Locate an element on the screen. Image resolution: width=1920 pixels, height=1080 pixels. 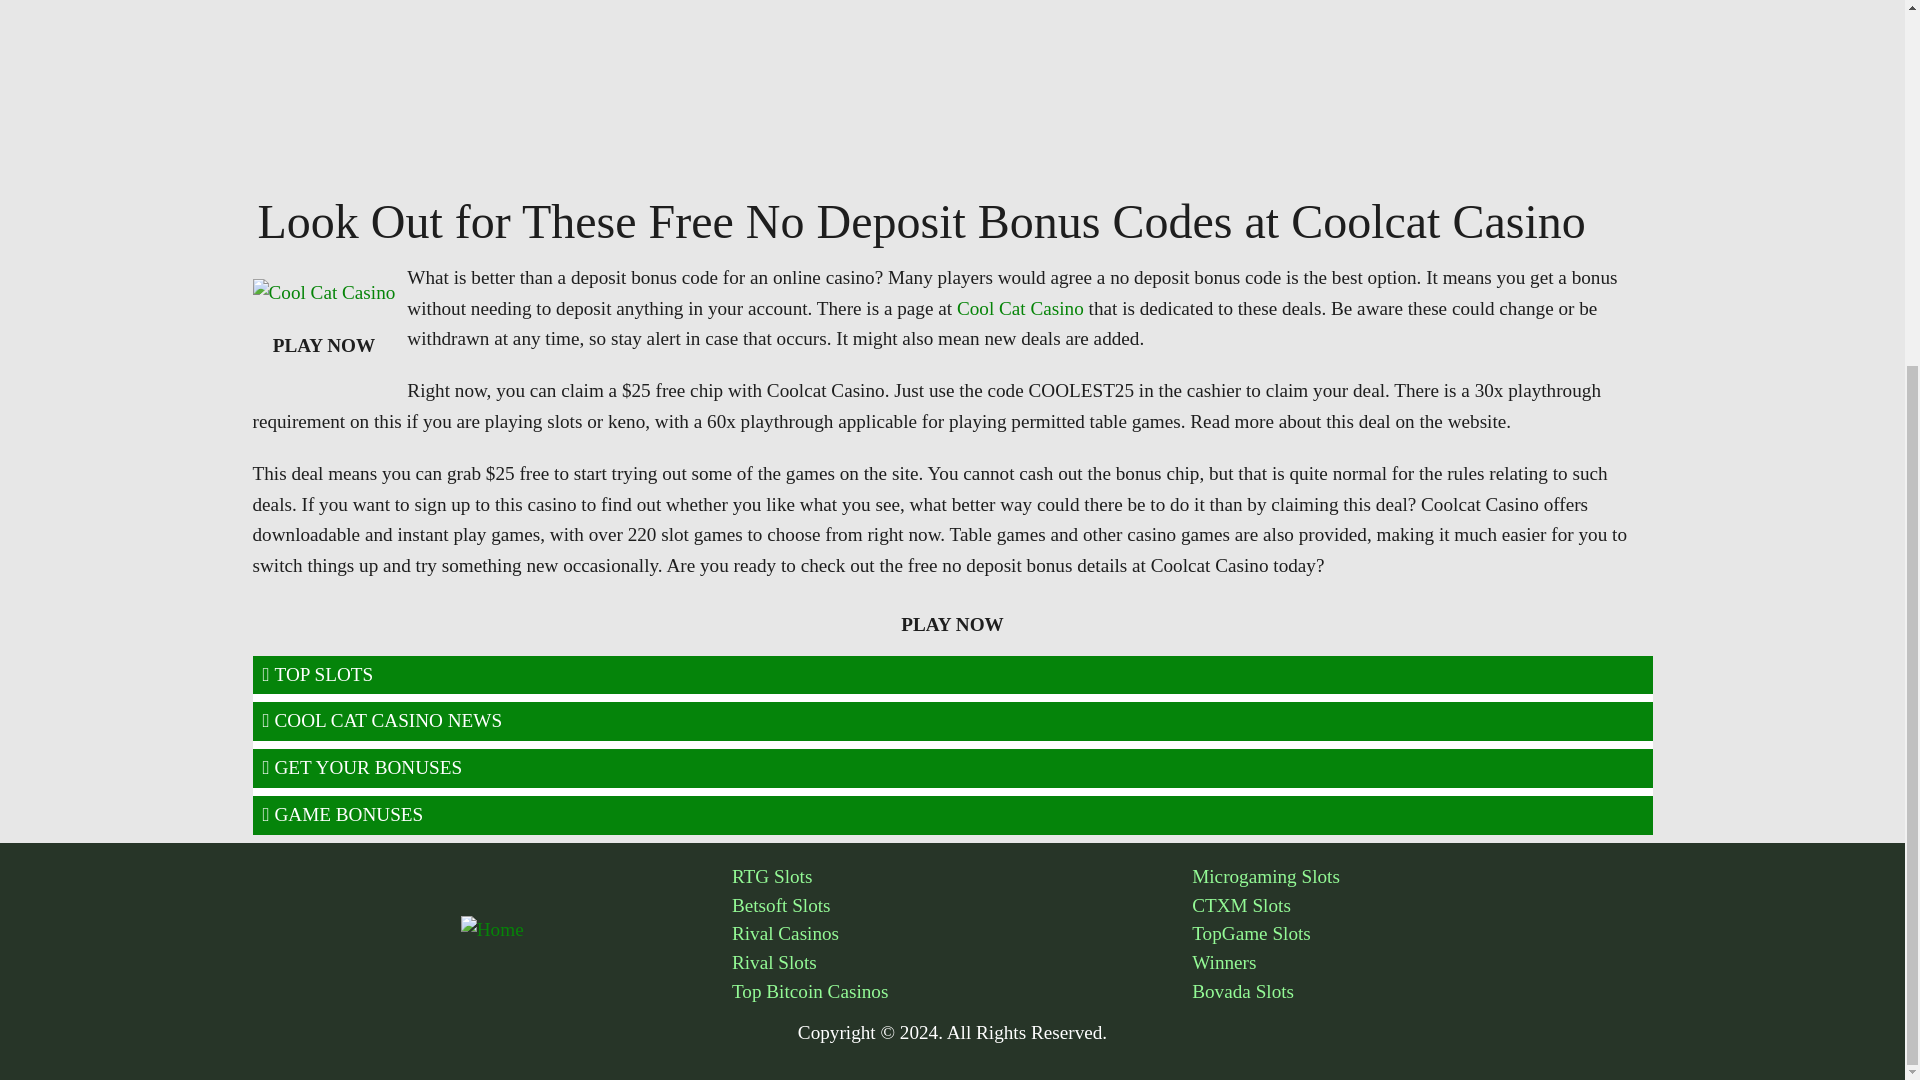
Cool Cat Casino is located at coordinates (1020, 308).